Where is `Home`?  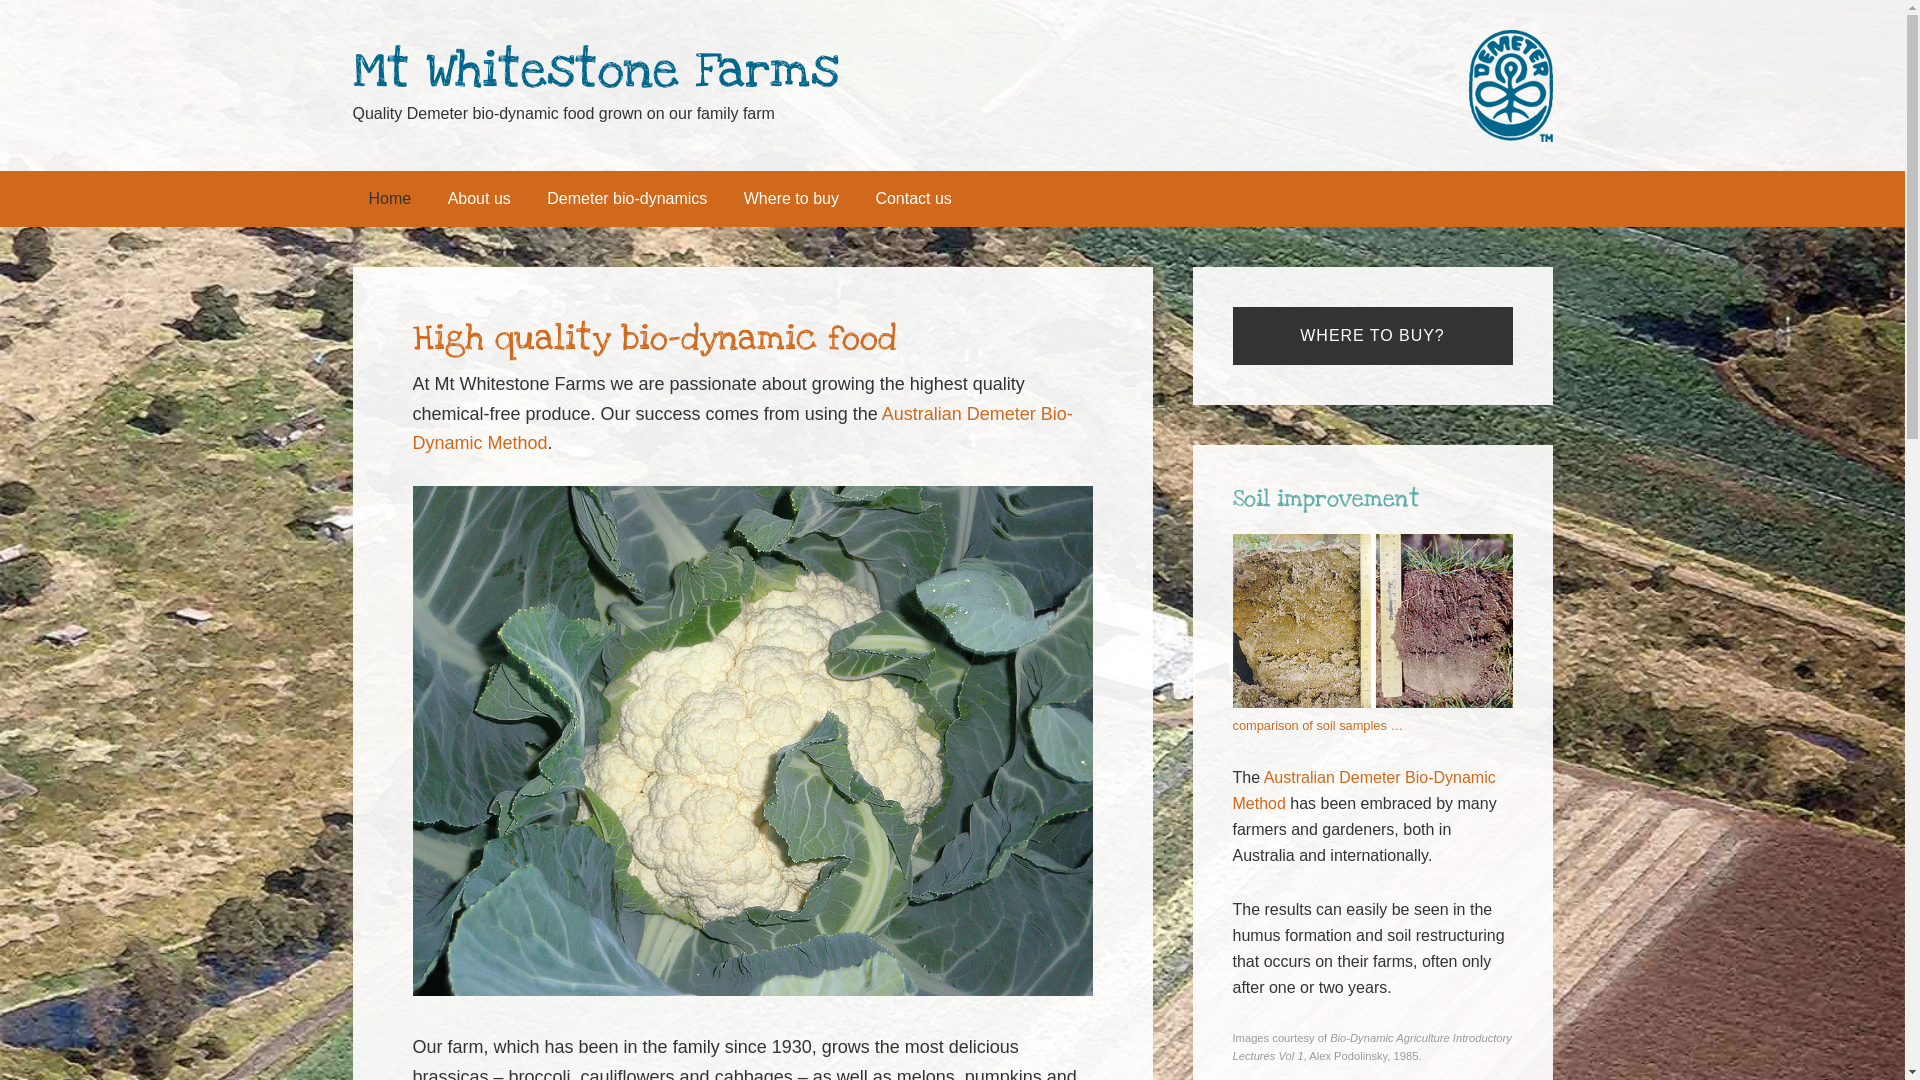
Home is located at coordinates (390, 199).